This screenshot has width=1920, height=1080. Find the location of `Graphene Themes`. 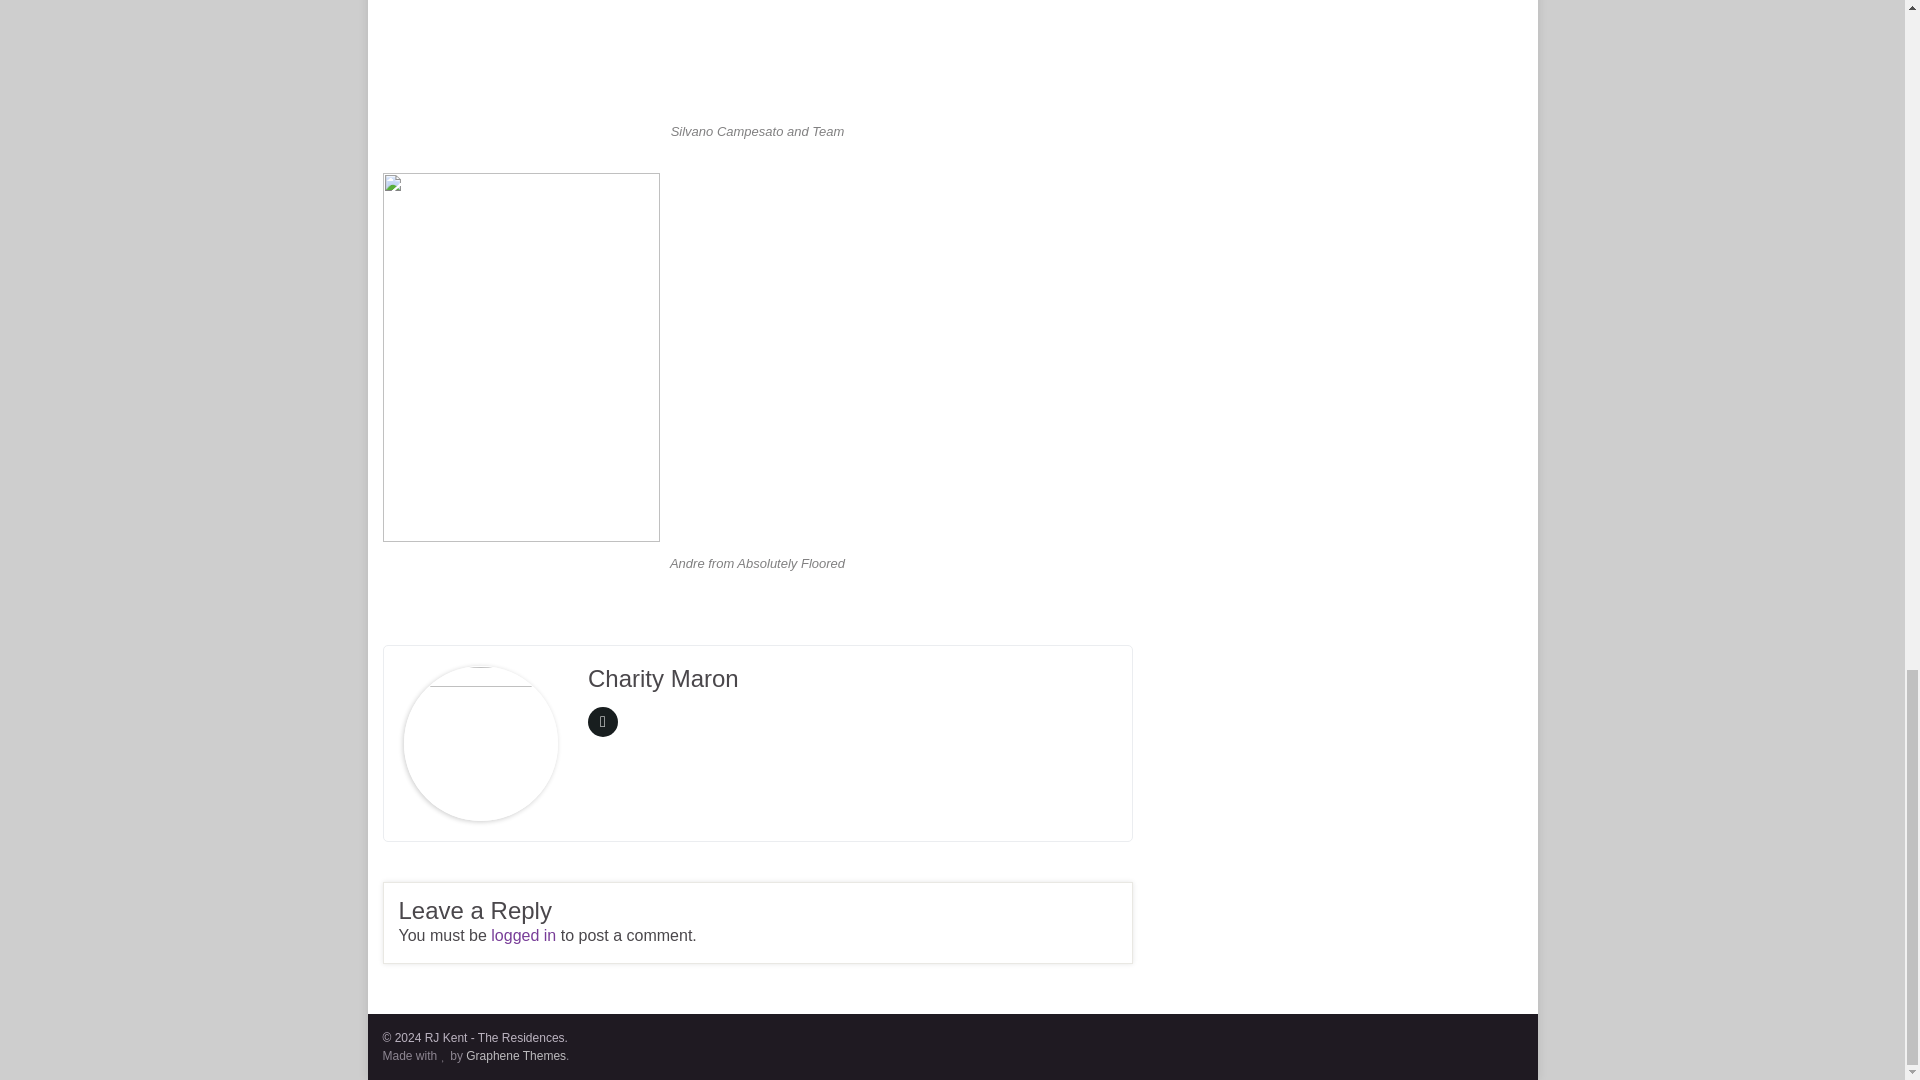

Graphene Themes is located at coordinates (516, 1055).